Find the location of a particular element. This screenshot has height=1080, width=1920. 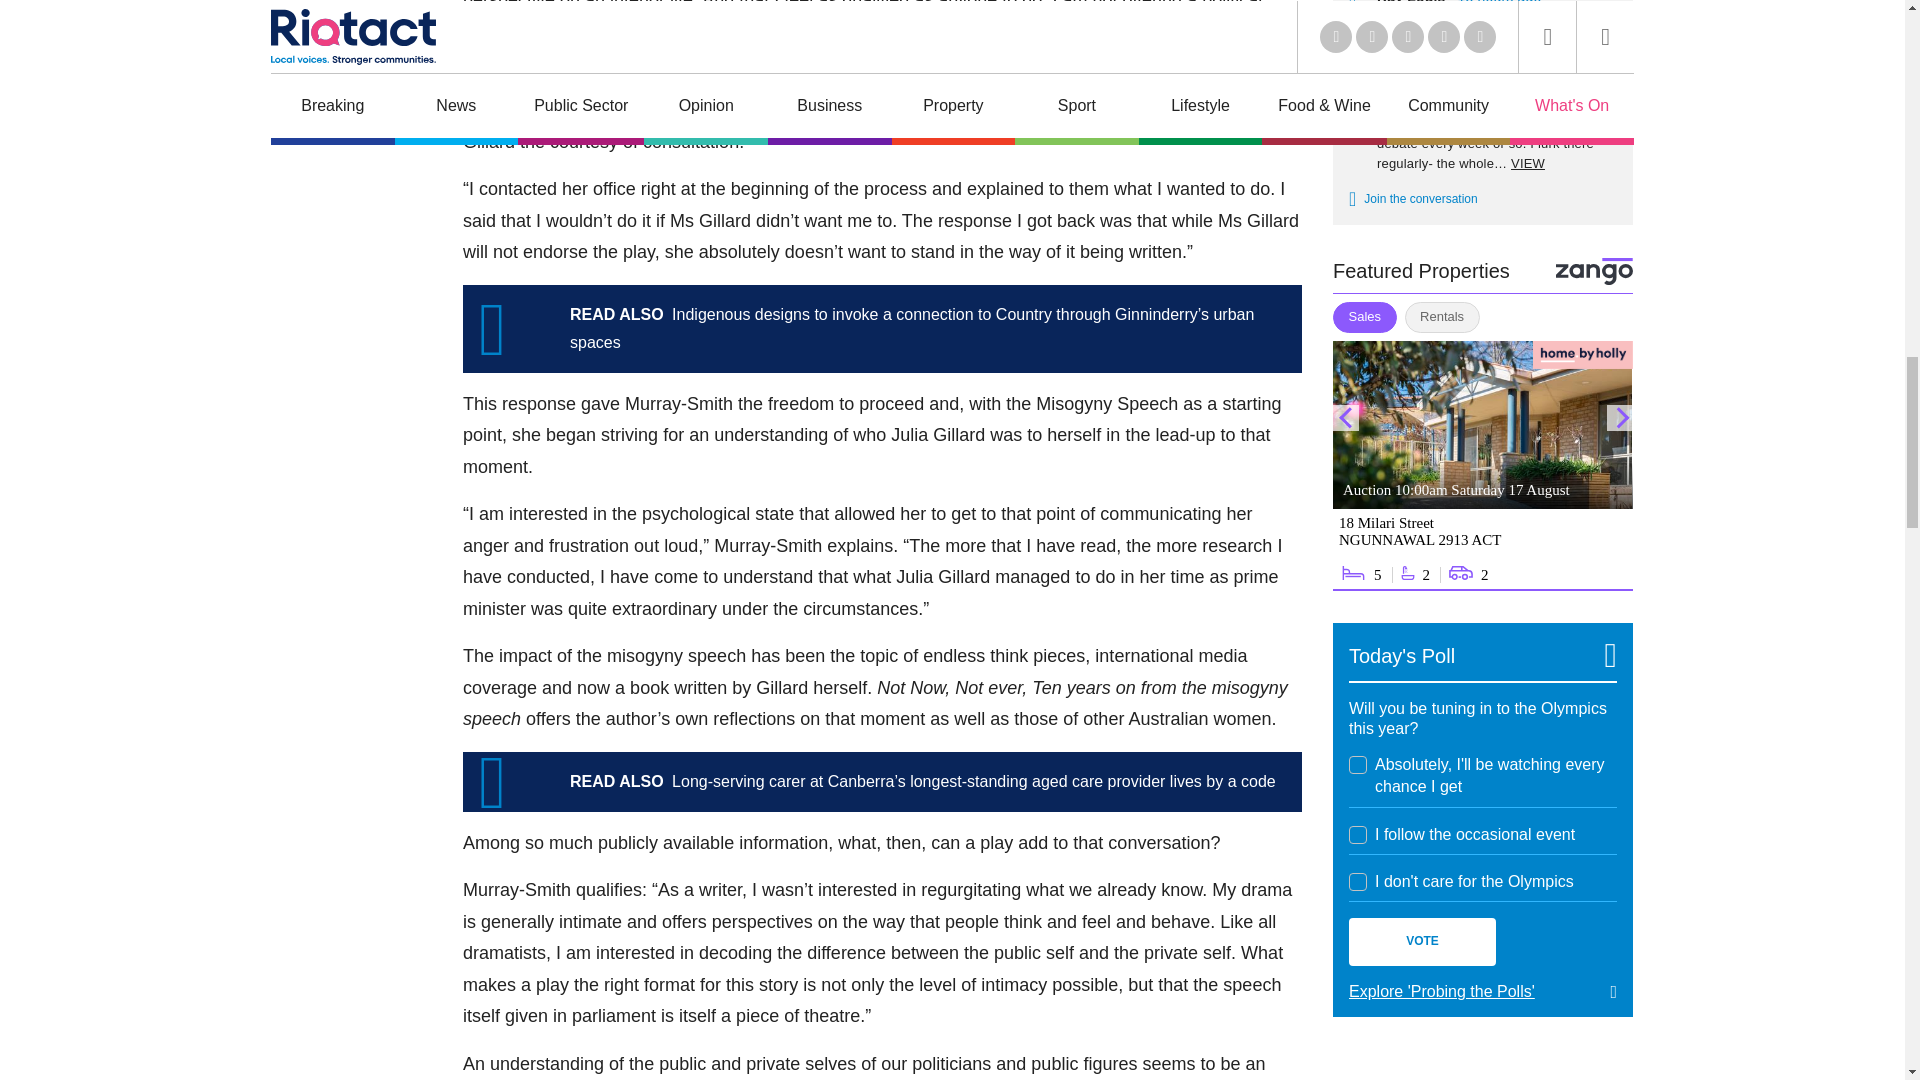

Zango is located at coordinates (1594, 272).